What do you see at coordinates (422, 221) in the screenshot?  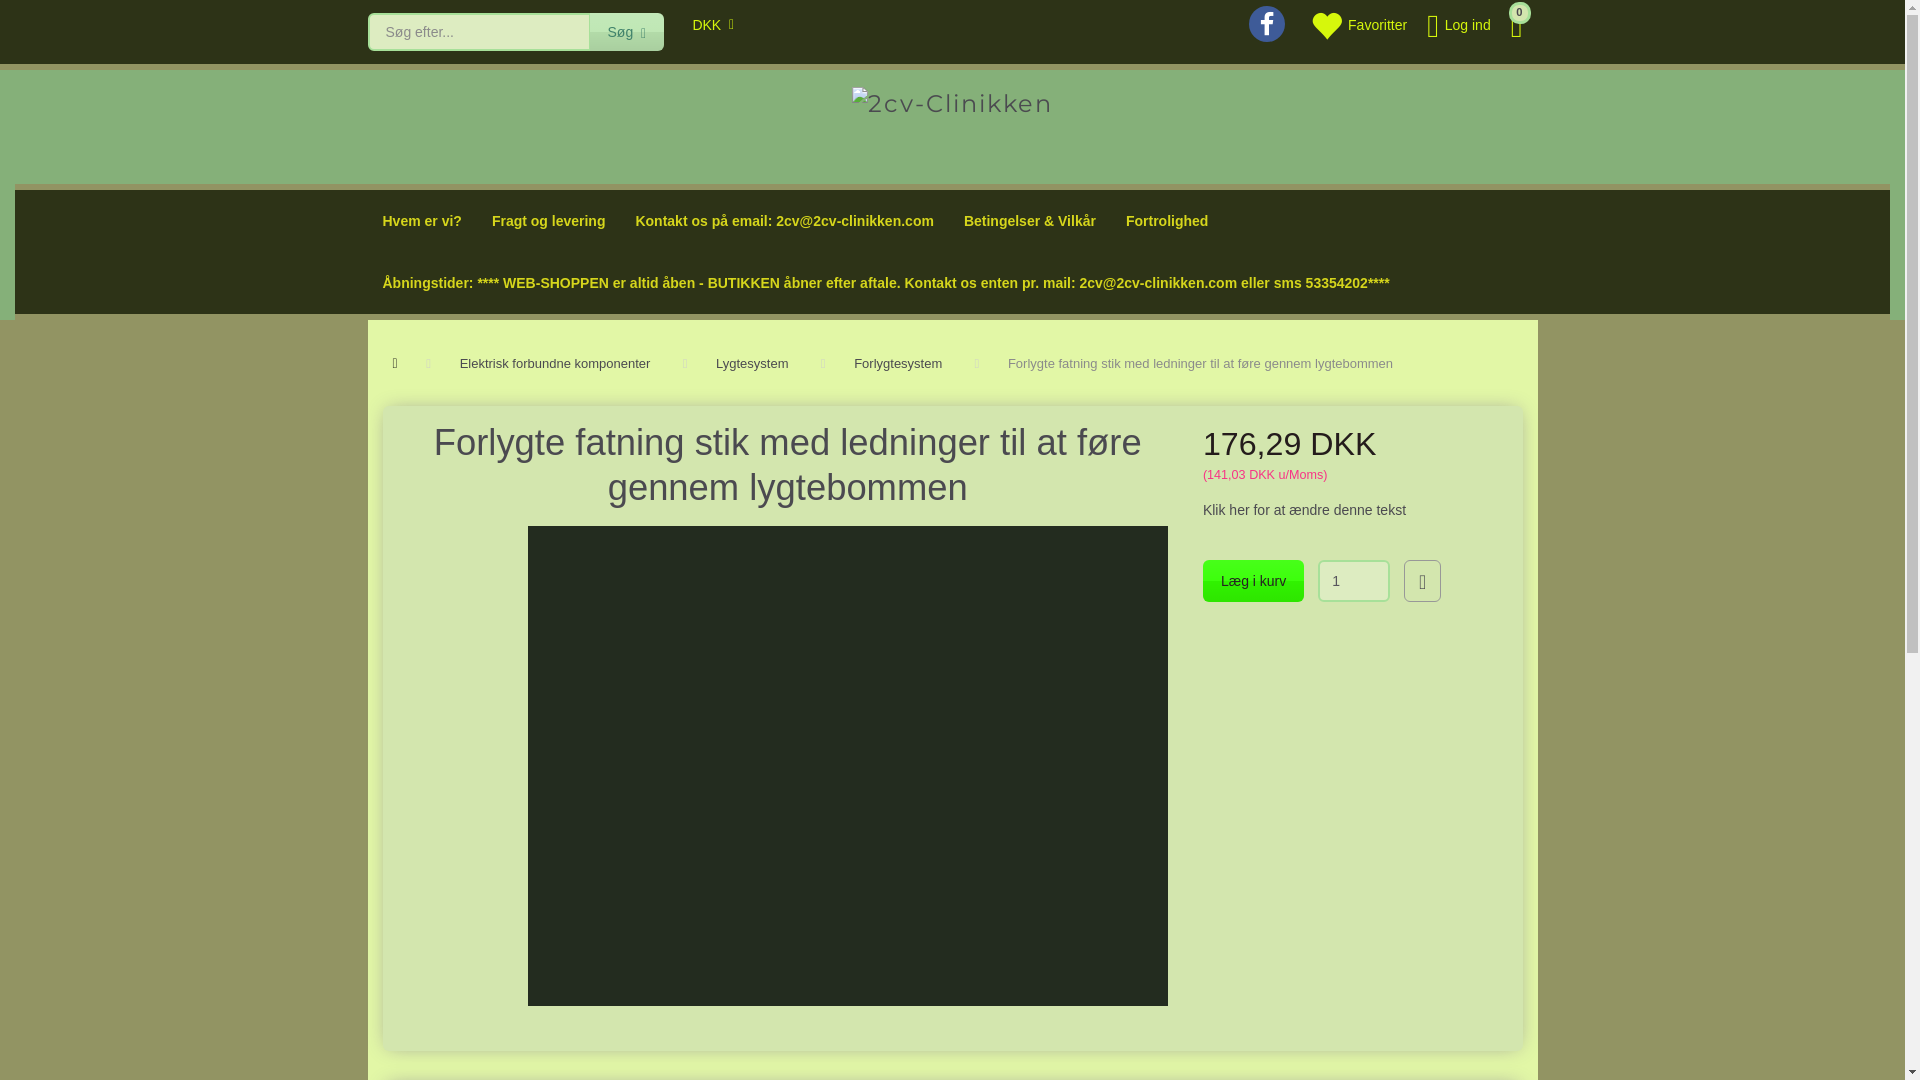 I see `Hvem er vi?` at bounding box center [422, 221].